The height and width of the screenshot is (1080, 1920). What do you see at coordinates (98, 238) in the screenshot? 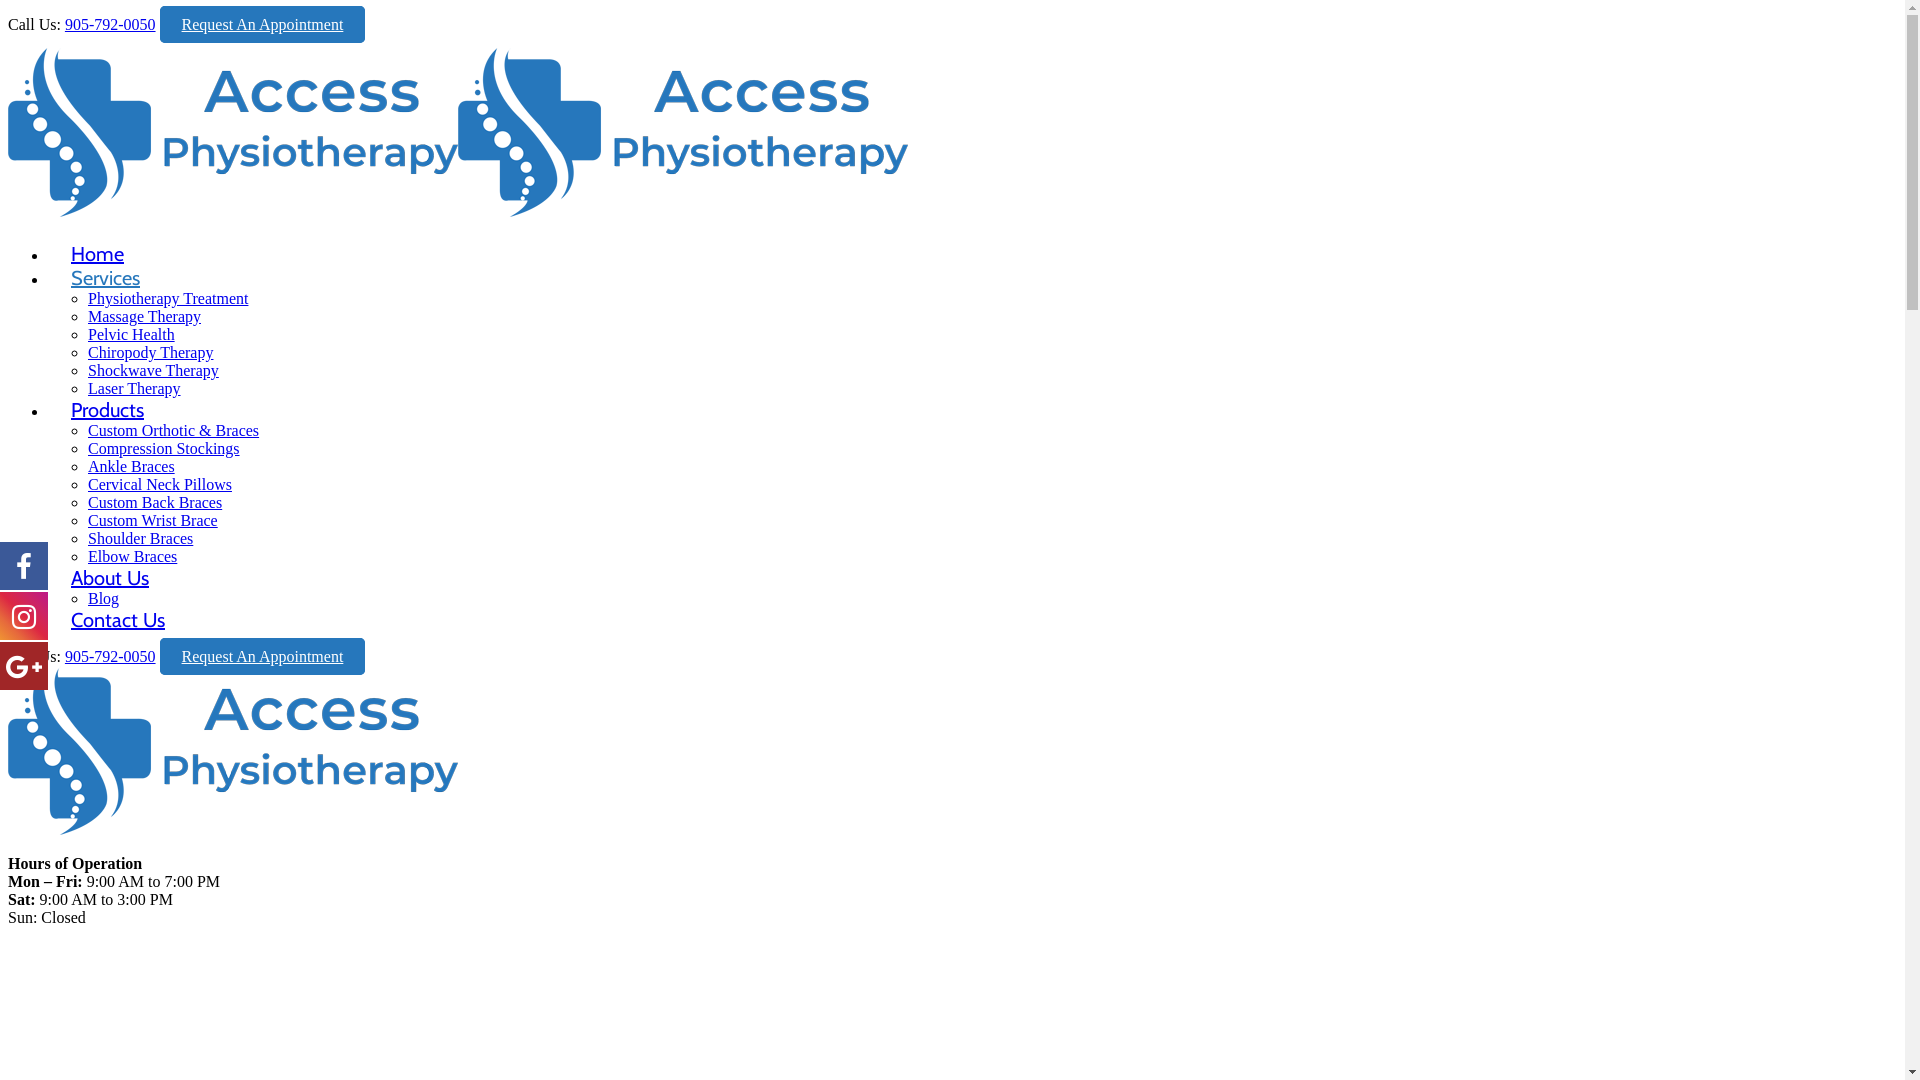
I see `Home` at bounding box center [98, 238].